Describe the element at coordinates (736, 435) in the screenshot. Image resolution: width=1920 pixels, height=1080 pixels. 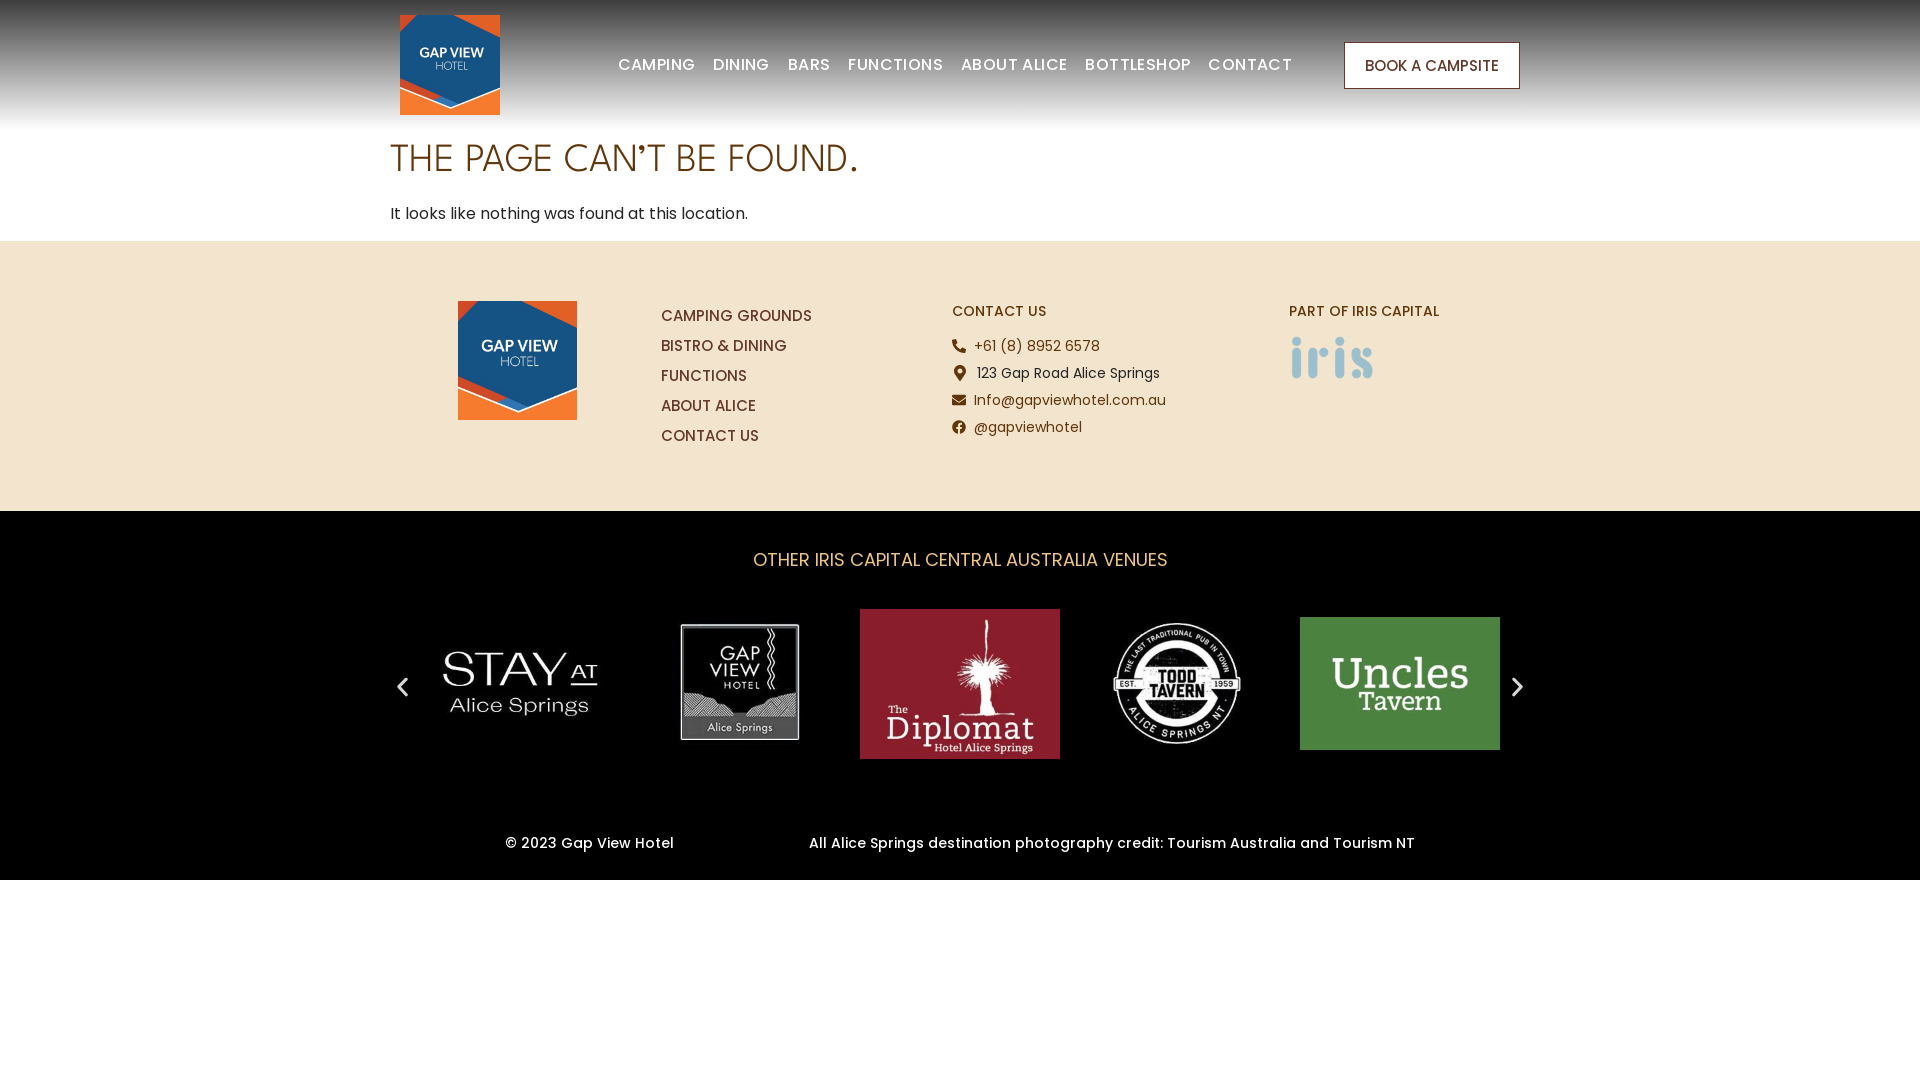
I see `CONTACT US` at that location.